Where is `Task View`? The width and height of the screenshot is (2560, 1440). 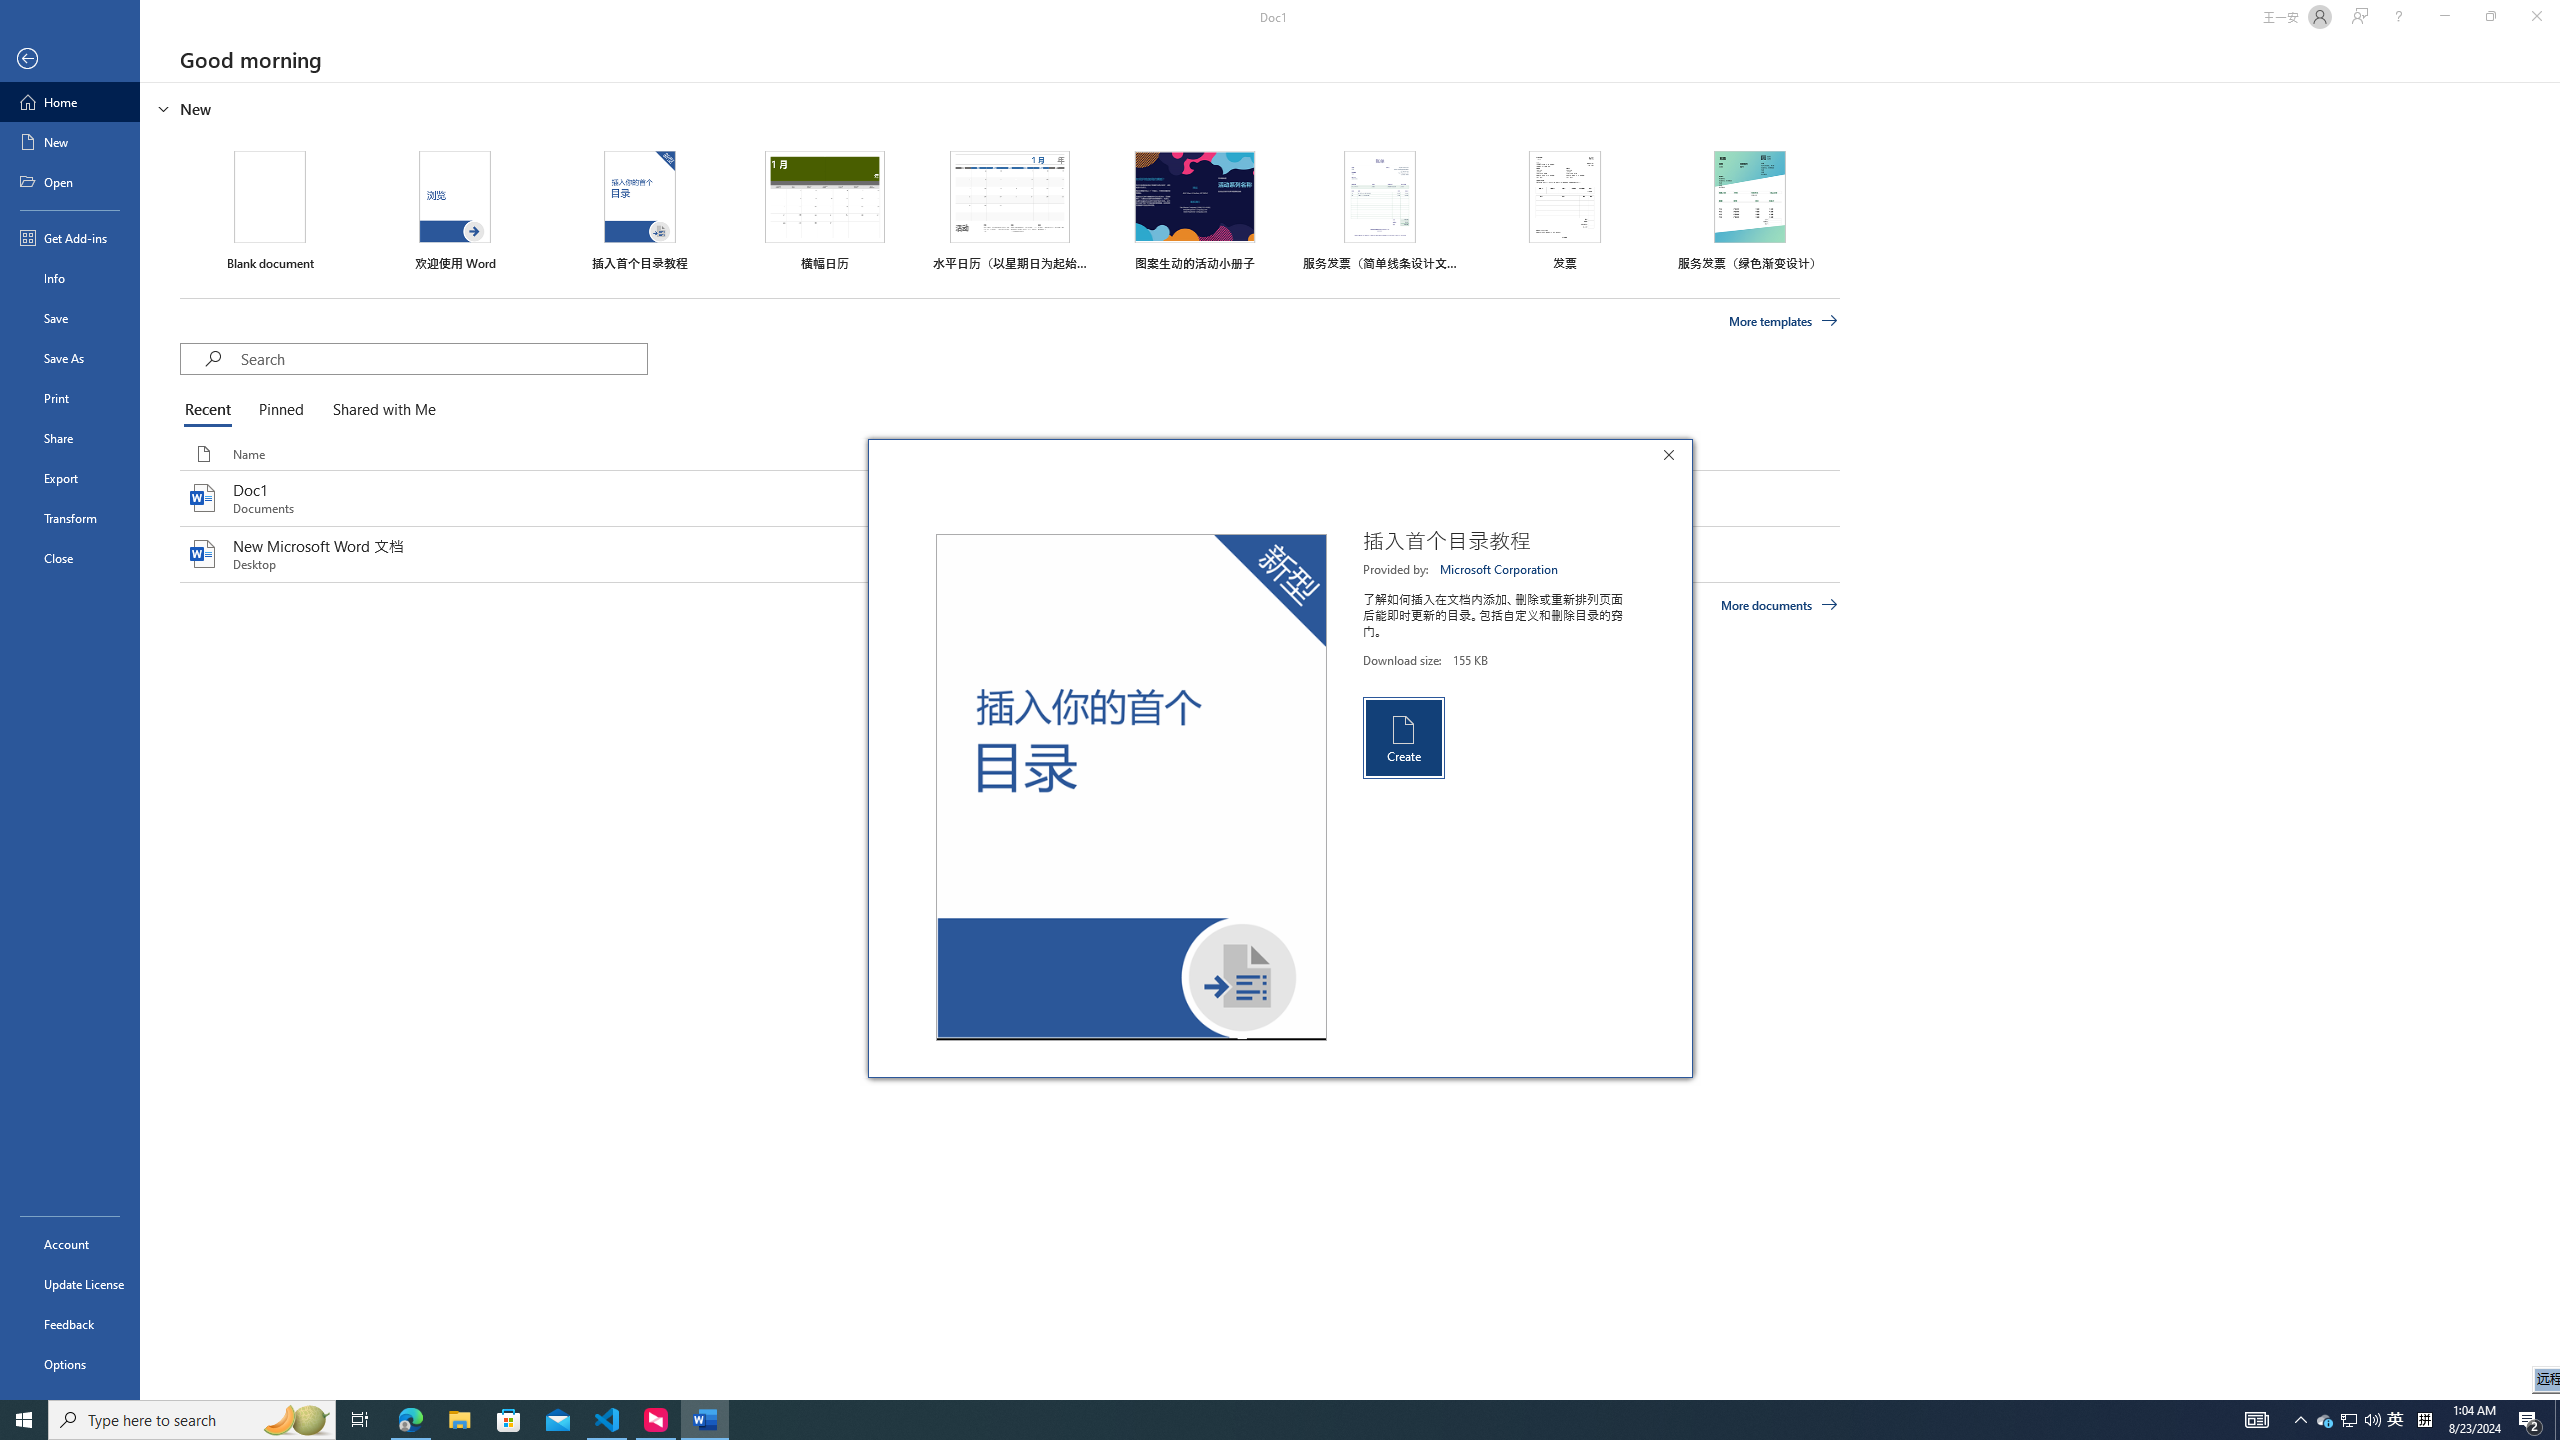
Task View is located at coordinates (360, 1420).